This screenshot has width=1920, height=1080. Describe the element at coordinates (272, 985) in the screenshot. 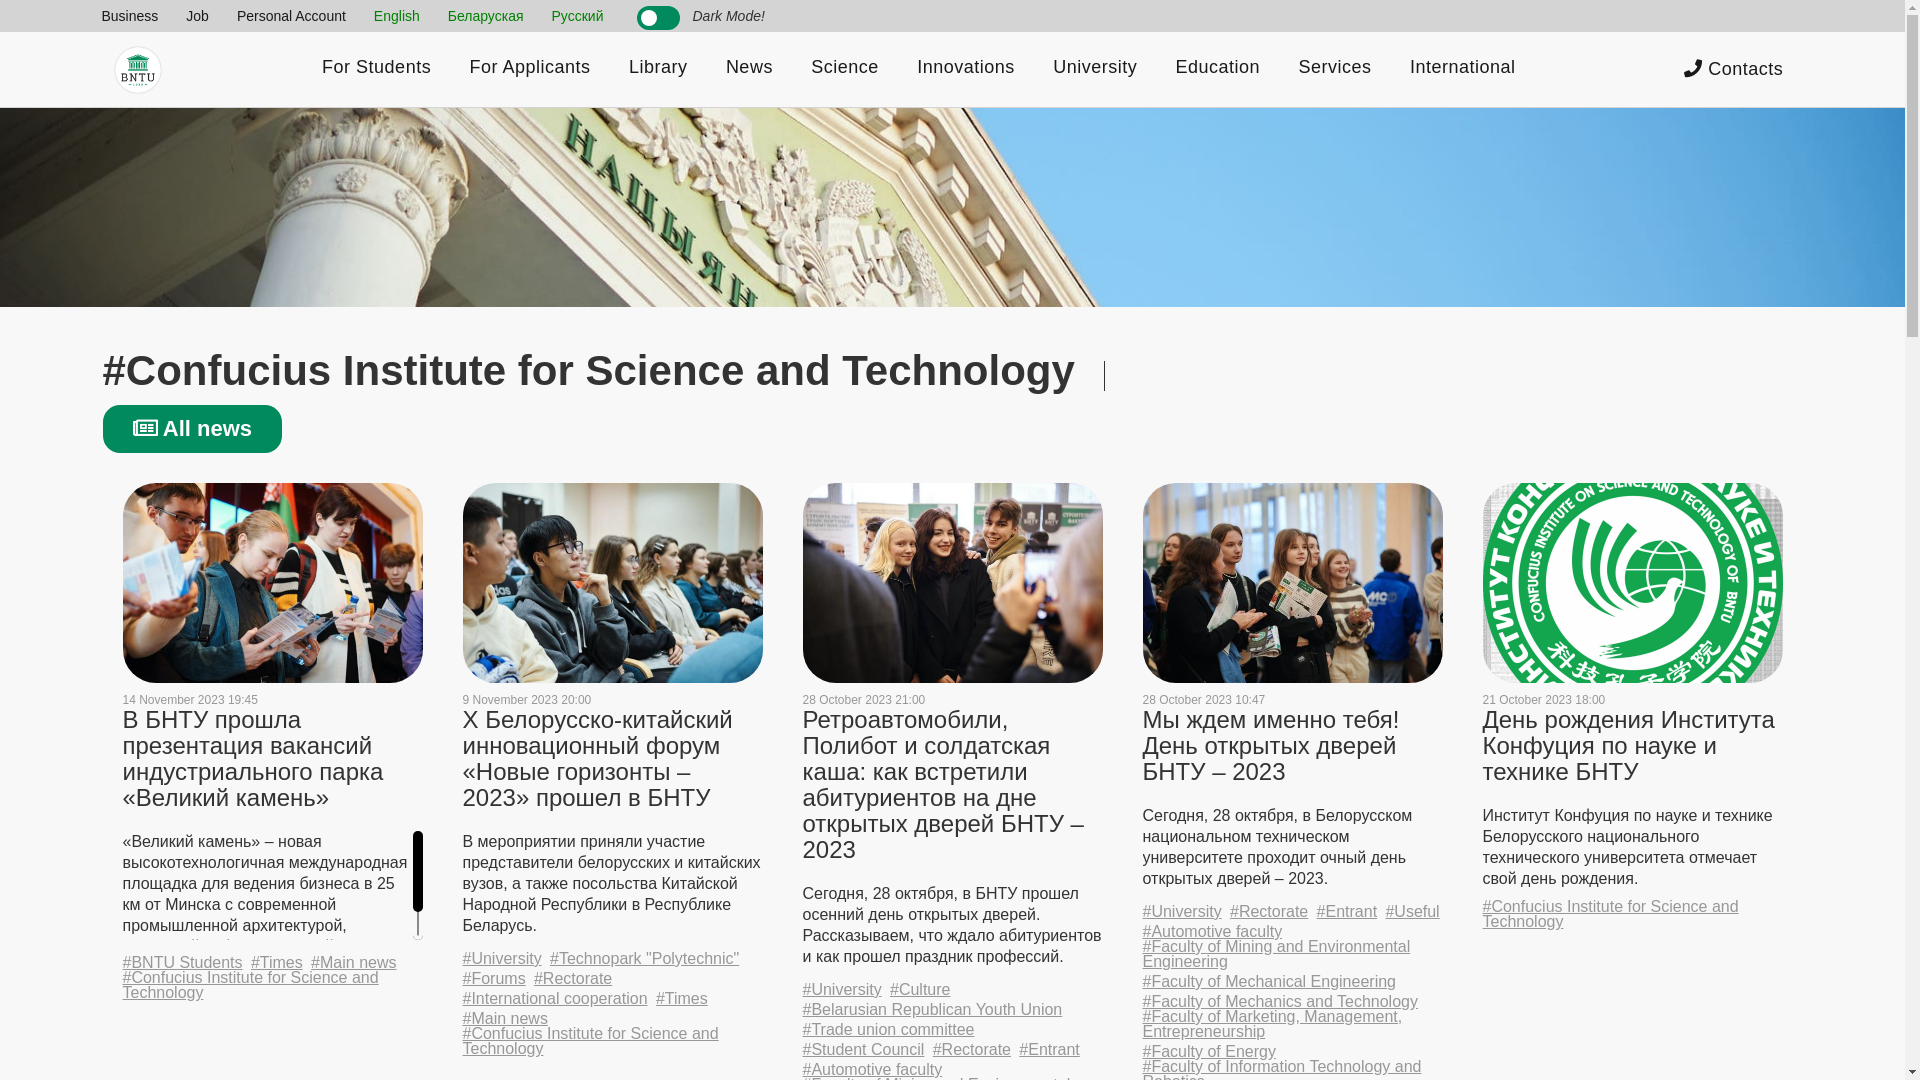

I see `#Confucius Institute for Science and Technology` at that location.